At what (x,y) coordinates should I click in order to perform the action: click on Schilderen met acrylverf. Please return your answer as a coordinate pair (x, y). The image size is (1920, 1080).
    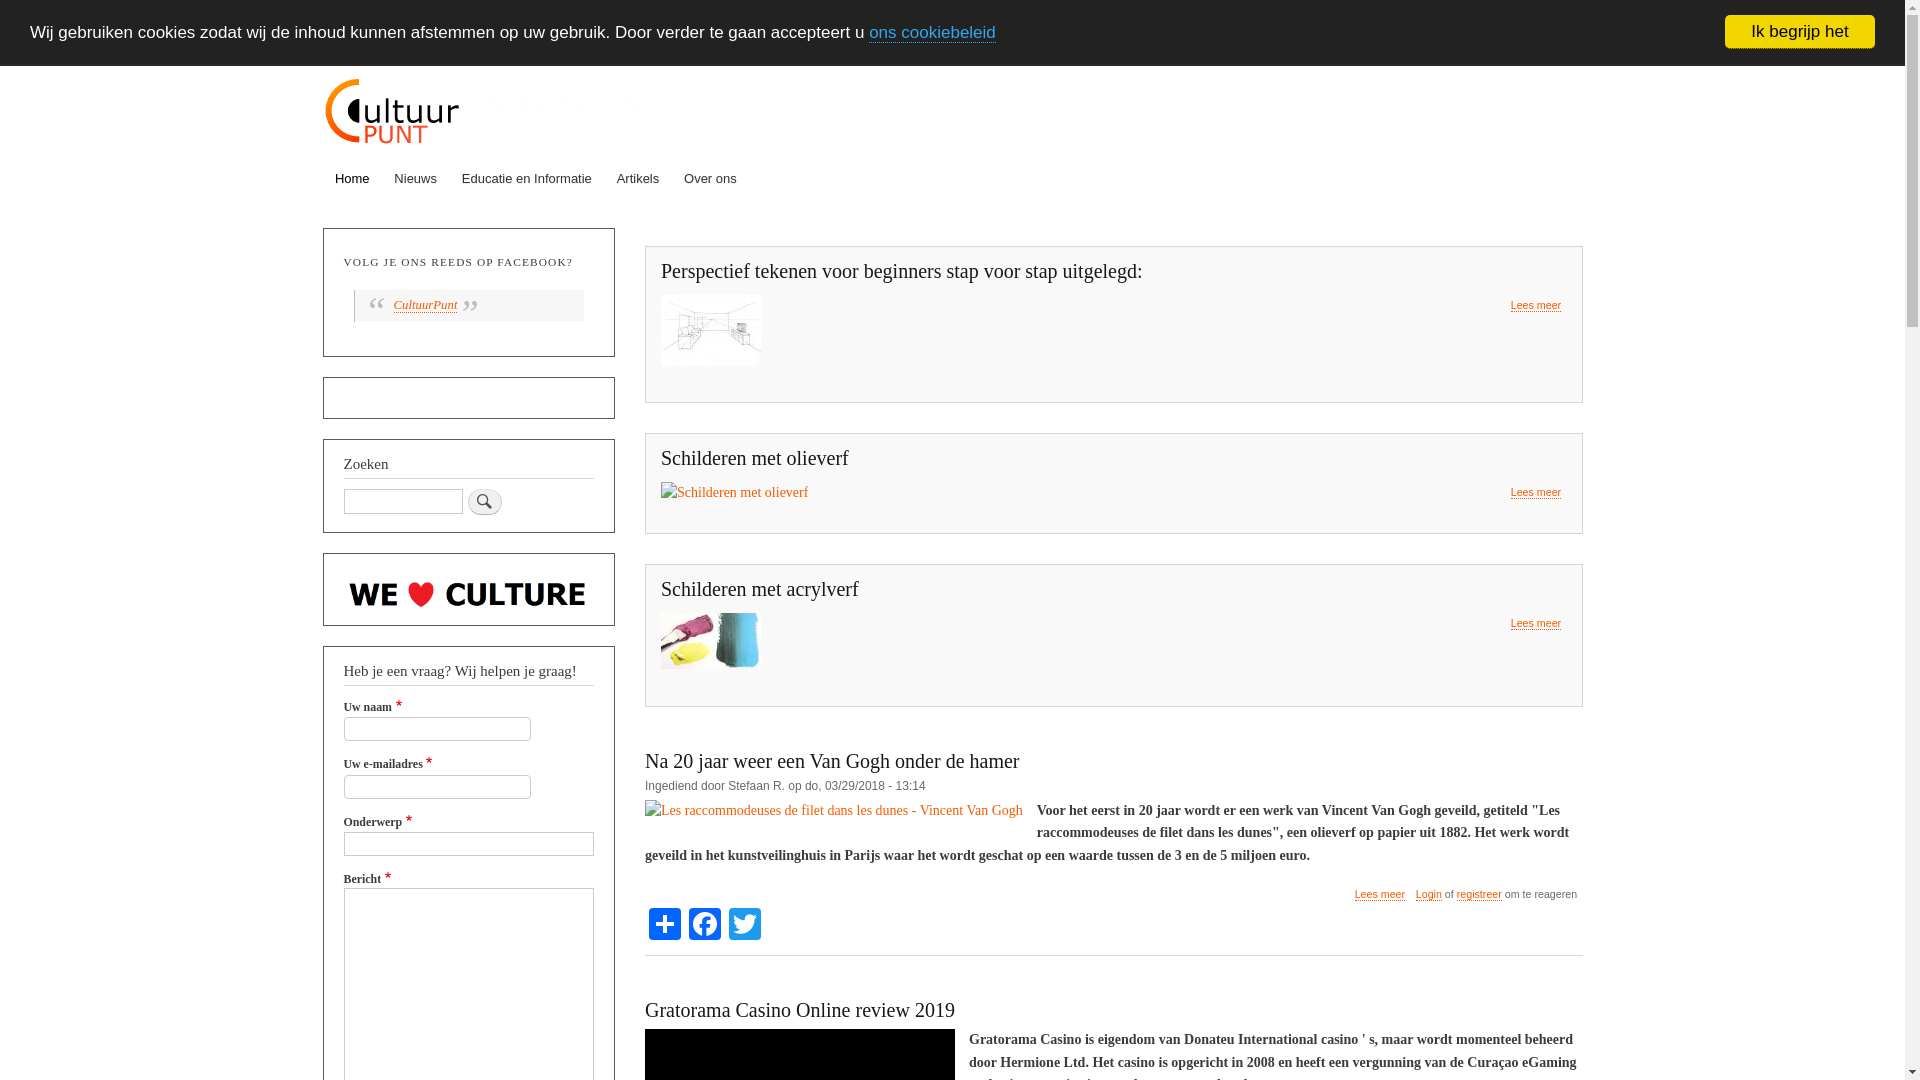
    Looking at the image, I should click on (760, 589).